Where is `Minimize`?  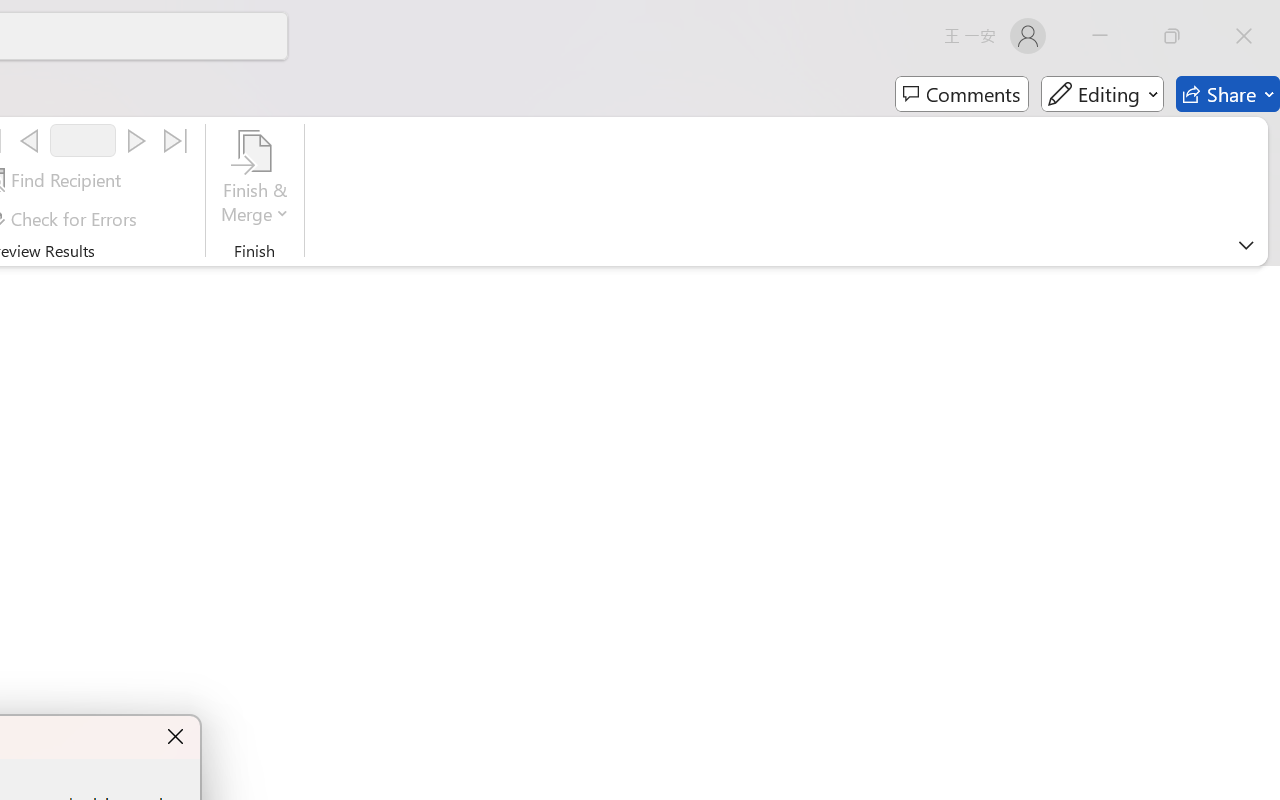
Minimize is located at coordinates (1100, 36).